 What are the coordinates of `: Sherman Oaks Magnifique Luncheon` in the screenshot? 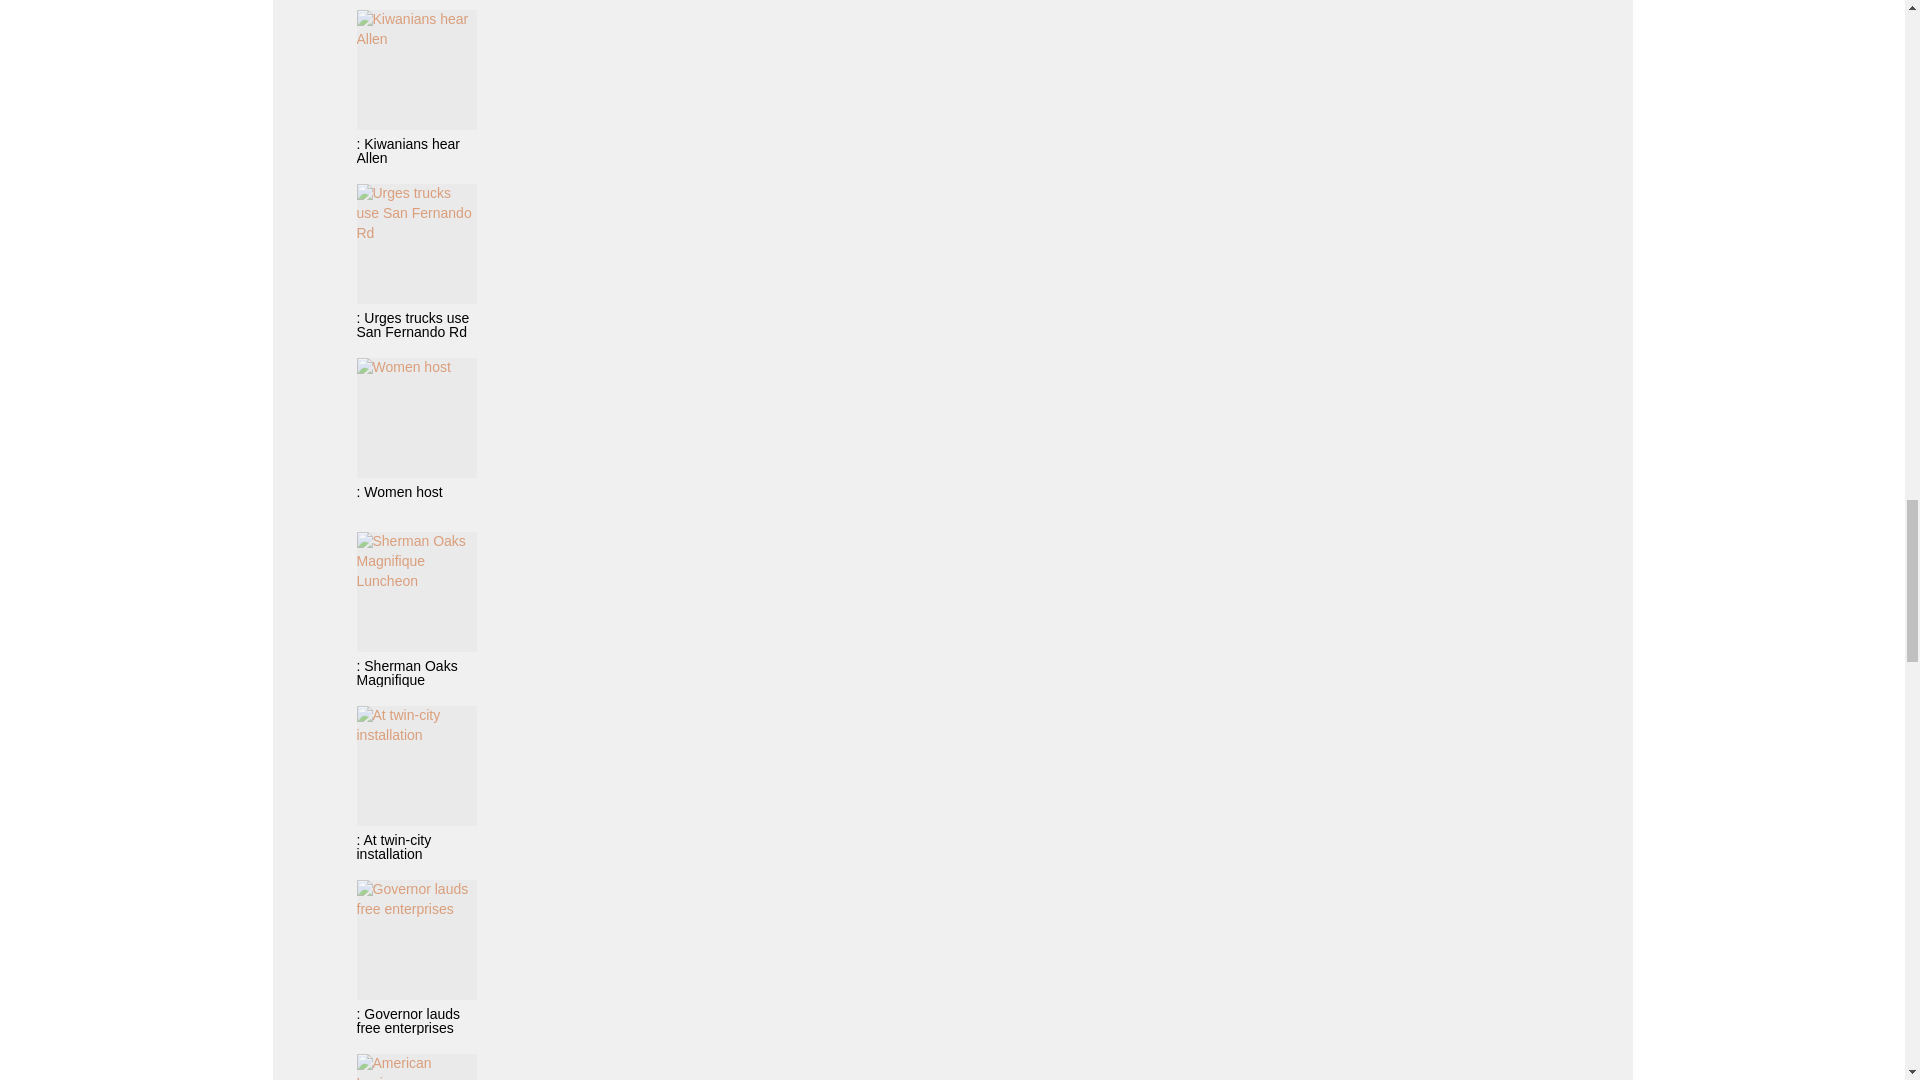 It's located at (416, 609).